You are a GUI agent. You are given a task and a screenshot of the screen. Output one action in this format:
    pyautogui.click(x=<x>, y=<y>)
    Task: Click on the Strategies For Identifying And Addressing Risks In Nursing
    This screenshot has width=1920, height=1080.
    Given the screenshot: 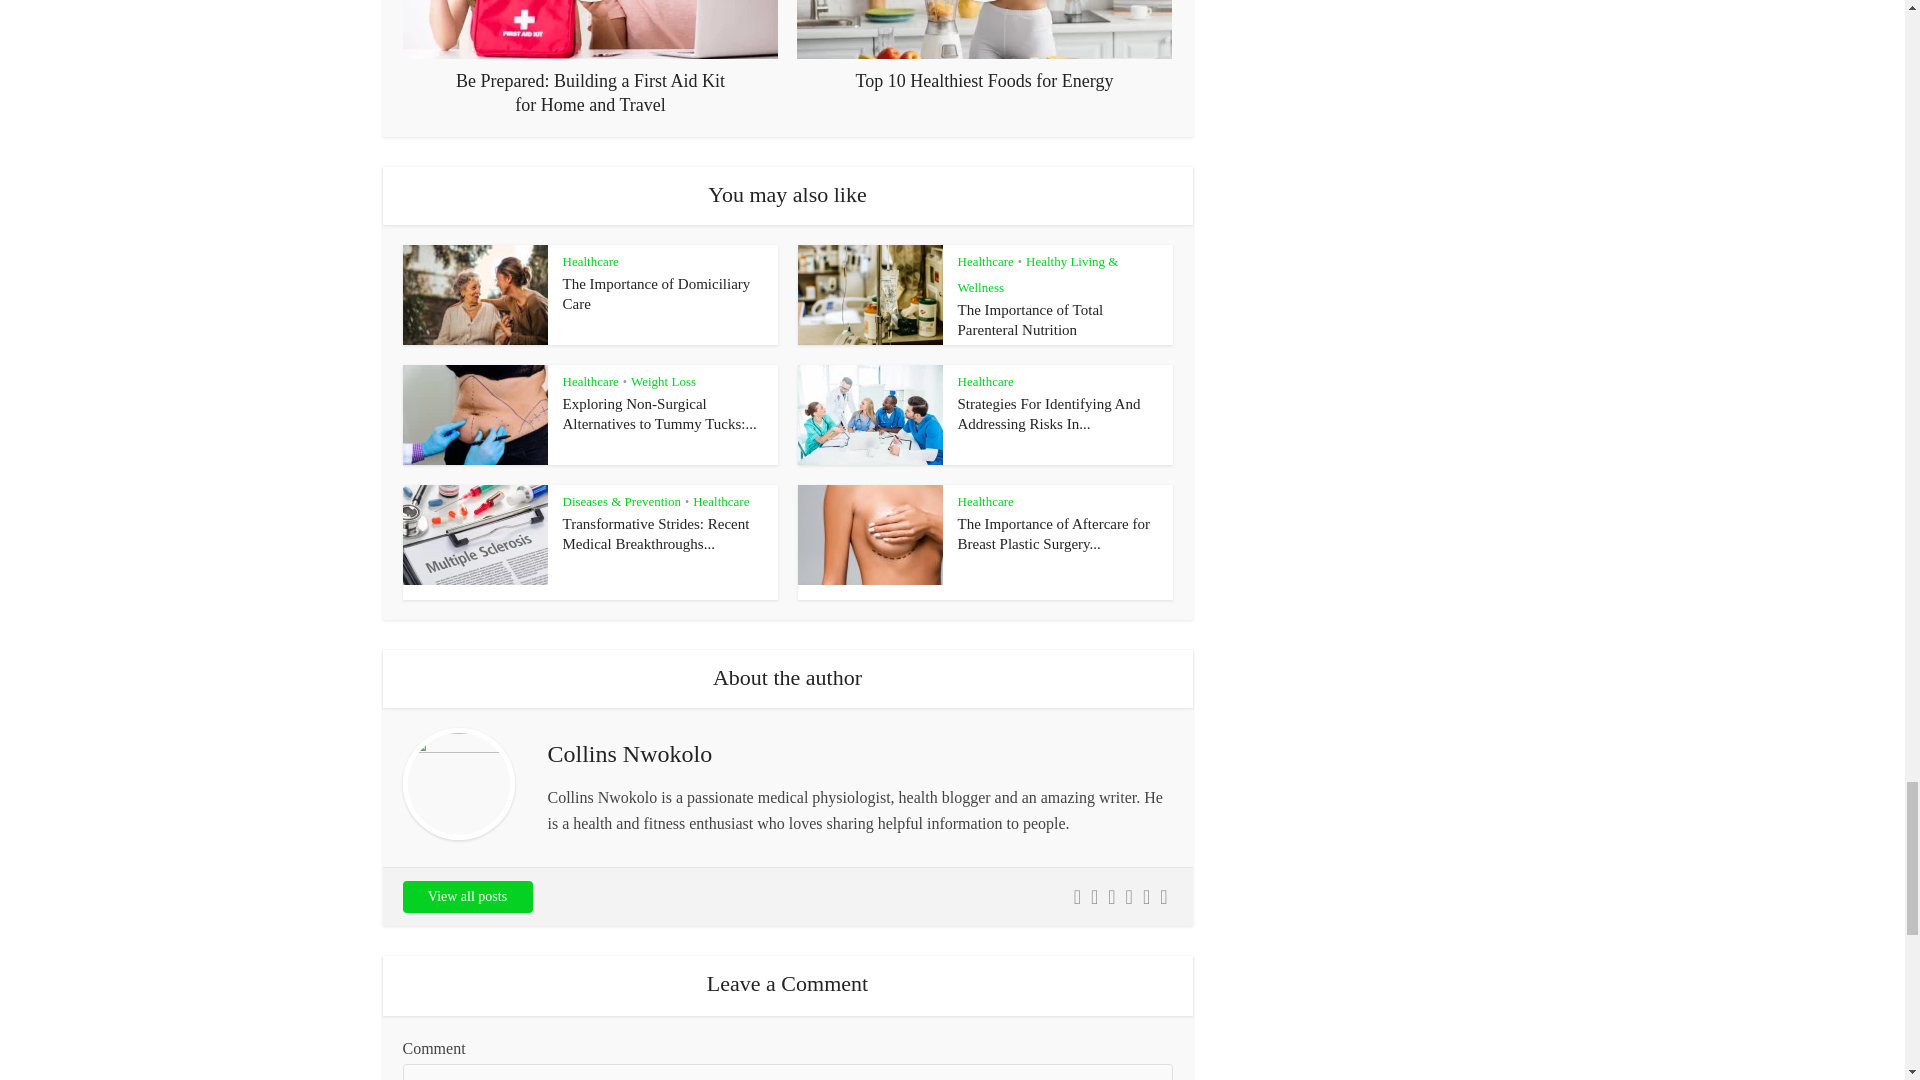 What is the action you would take?
    pyautogui.click(x=1049, y=414)
    